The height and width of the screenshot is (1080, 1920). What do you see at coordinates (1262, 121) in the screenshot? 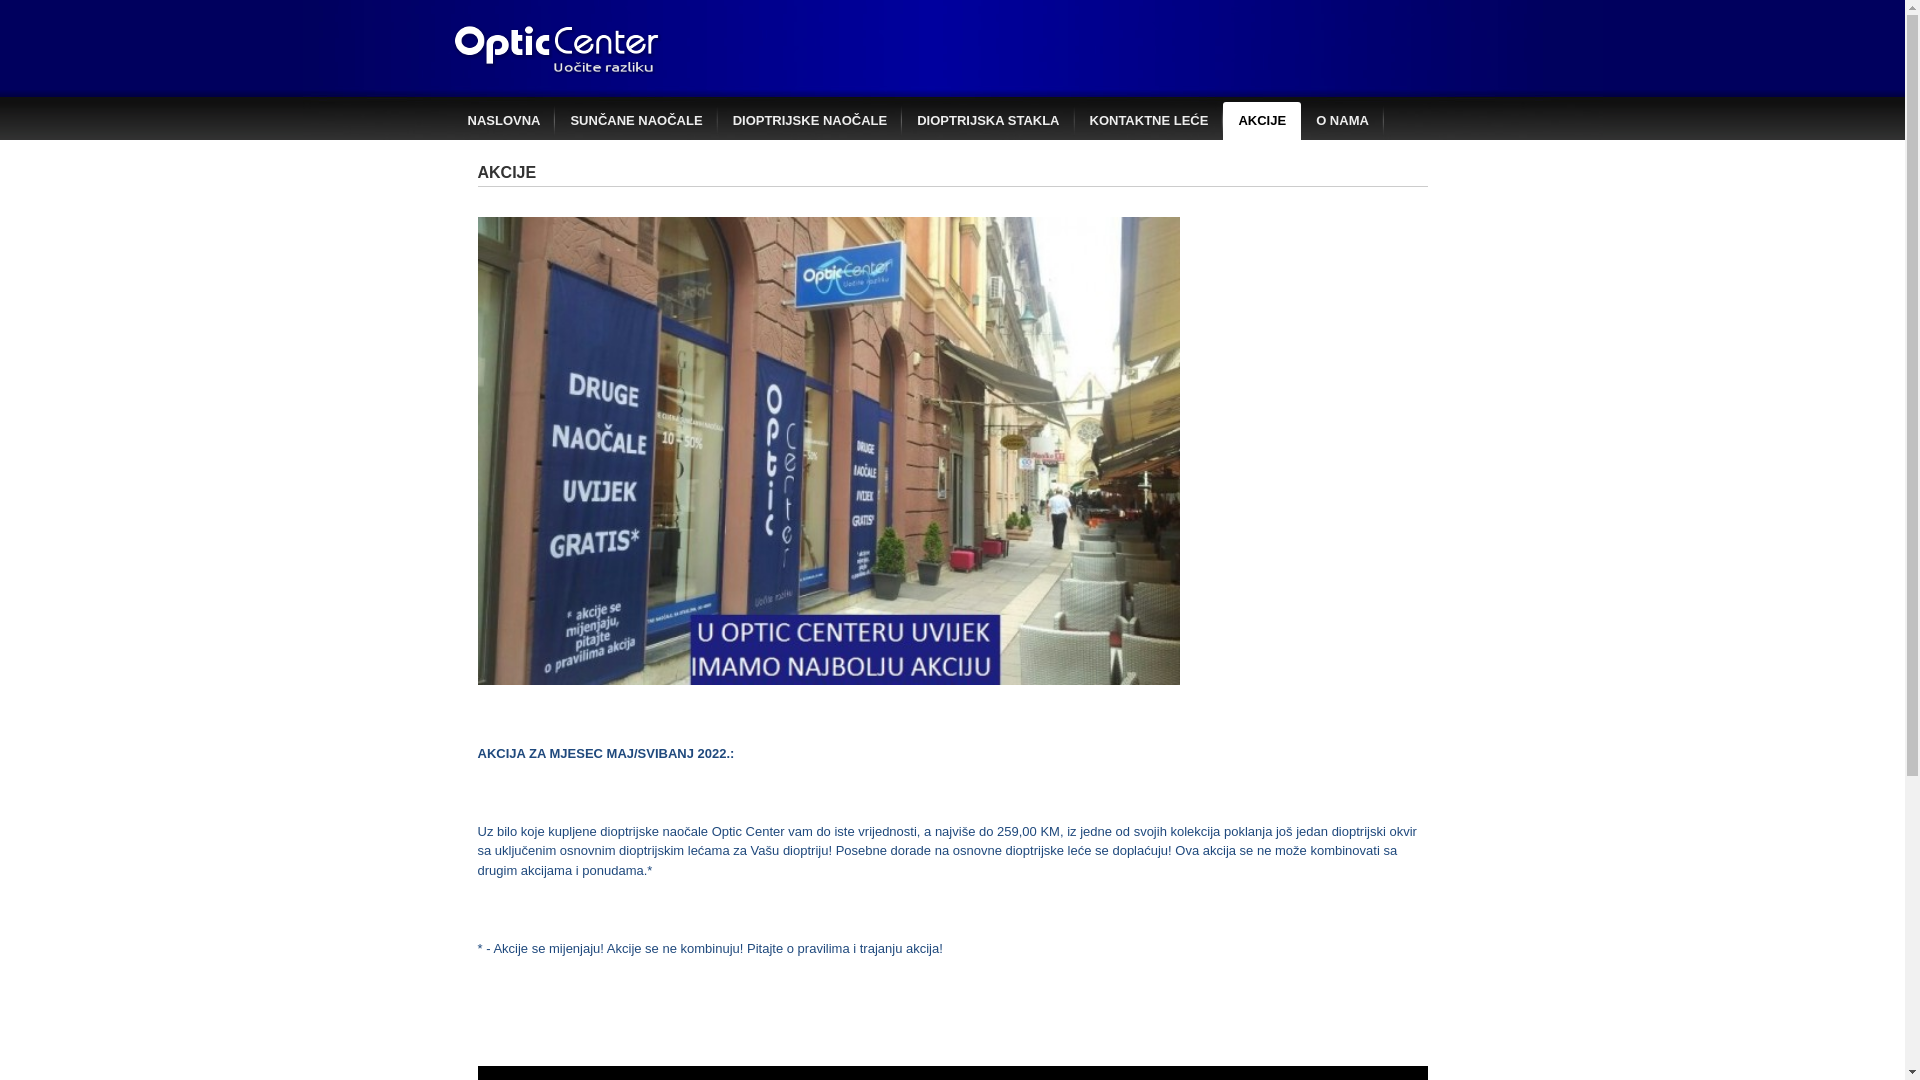
I see `AKCIJE` at bounding box center [1262, 121].